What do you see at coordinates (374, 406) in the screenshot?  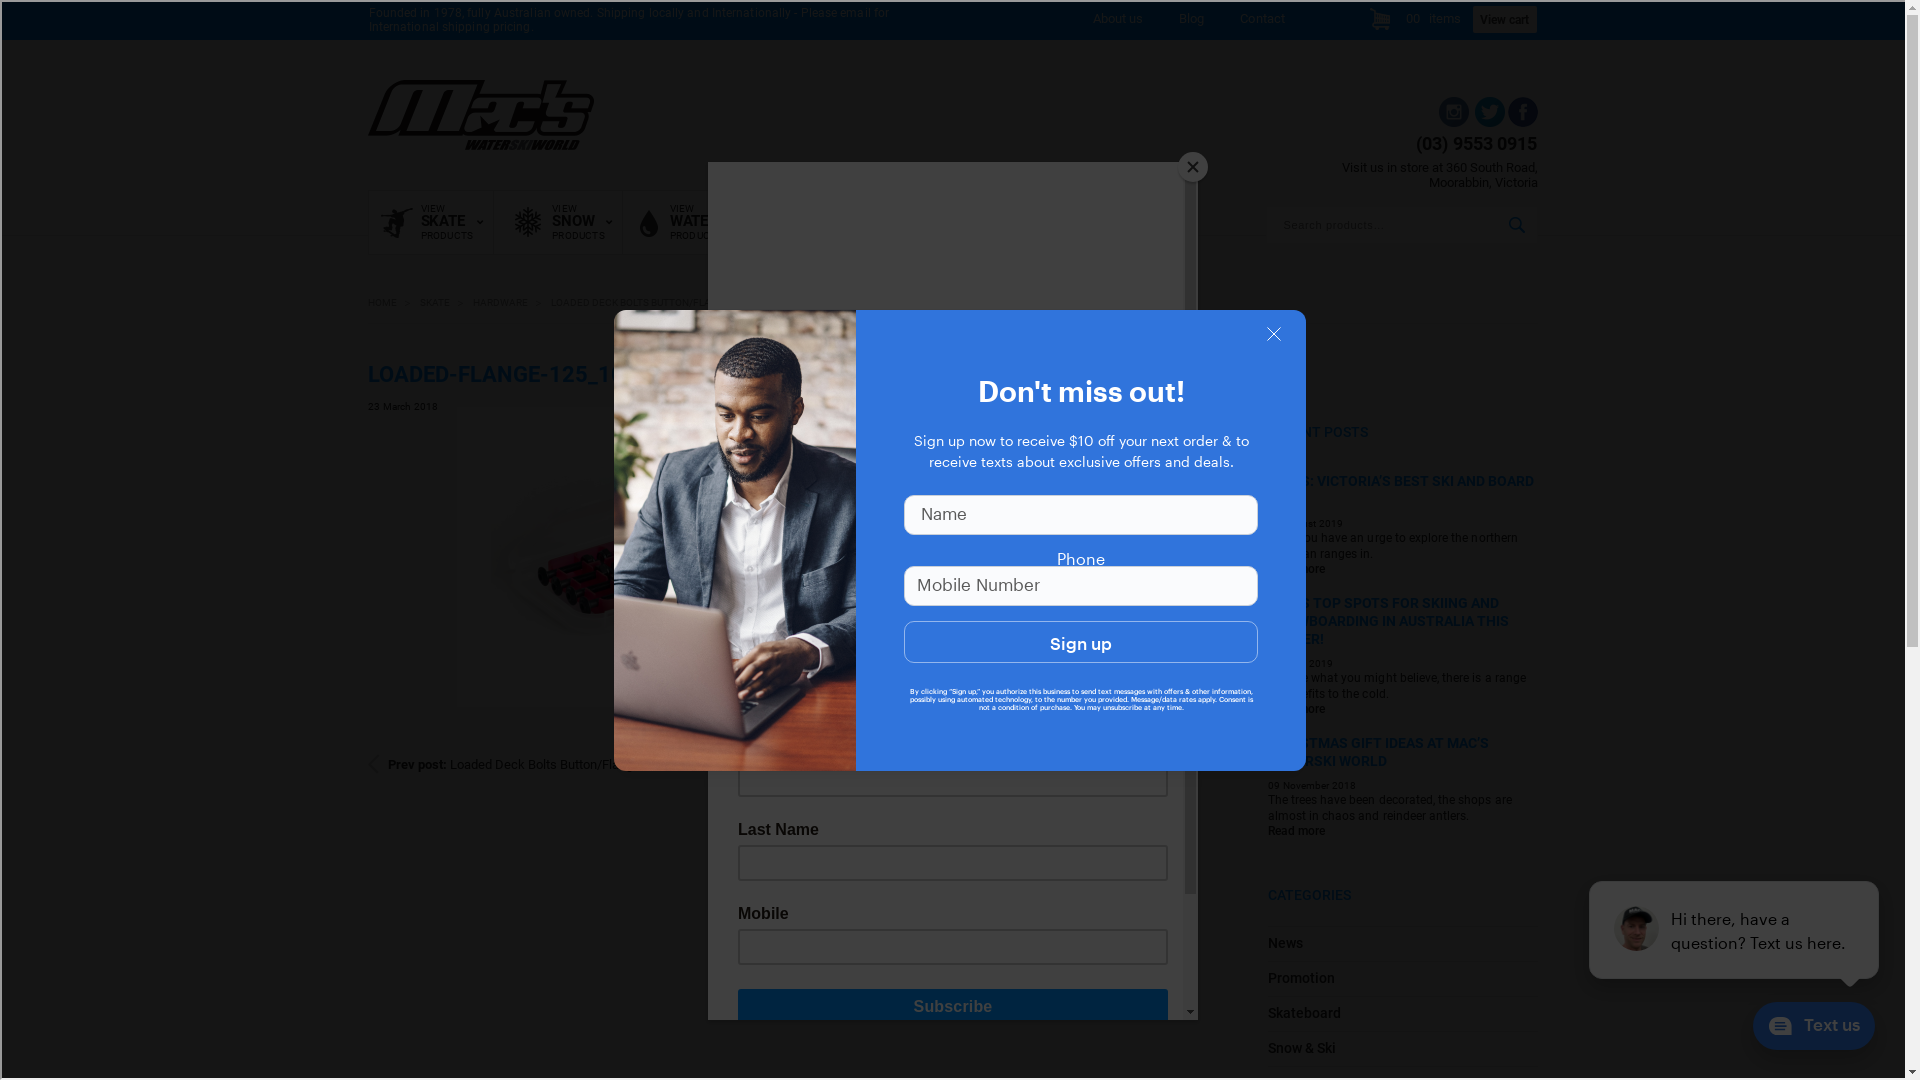 I see `23` at bounding box center [374, 406].